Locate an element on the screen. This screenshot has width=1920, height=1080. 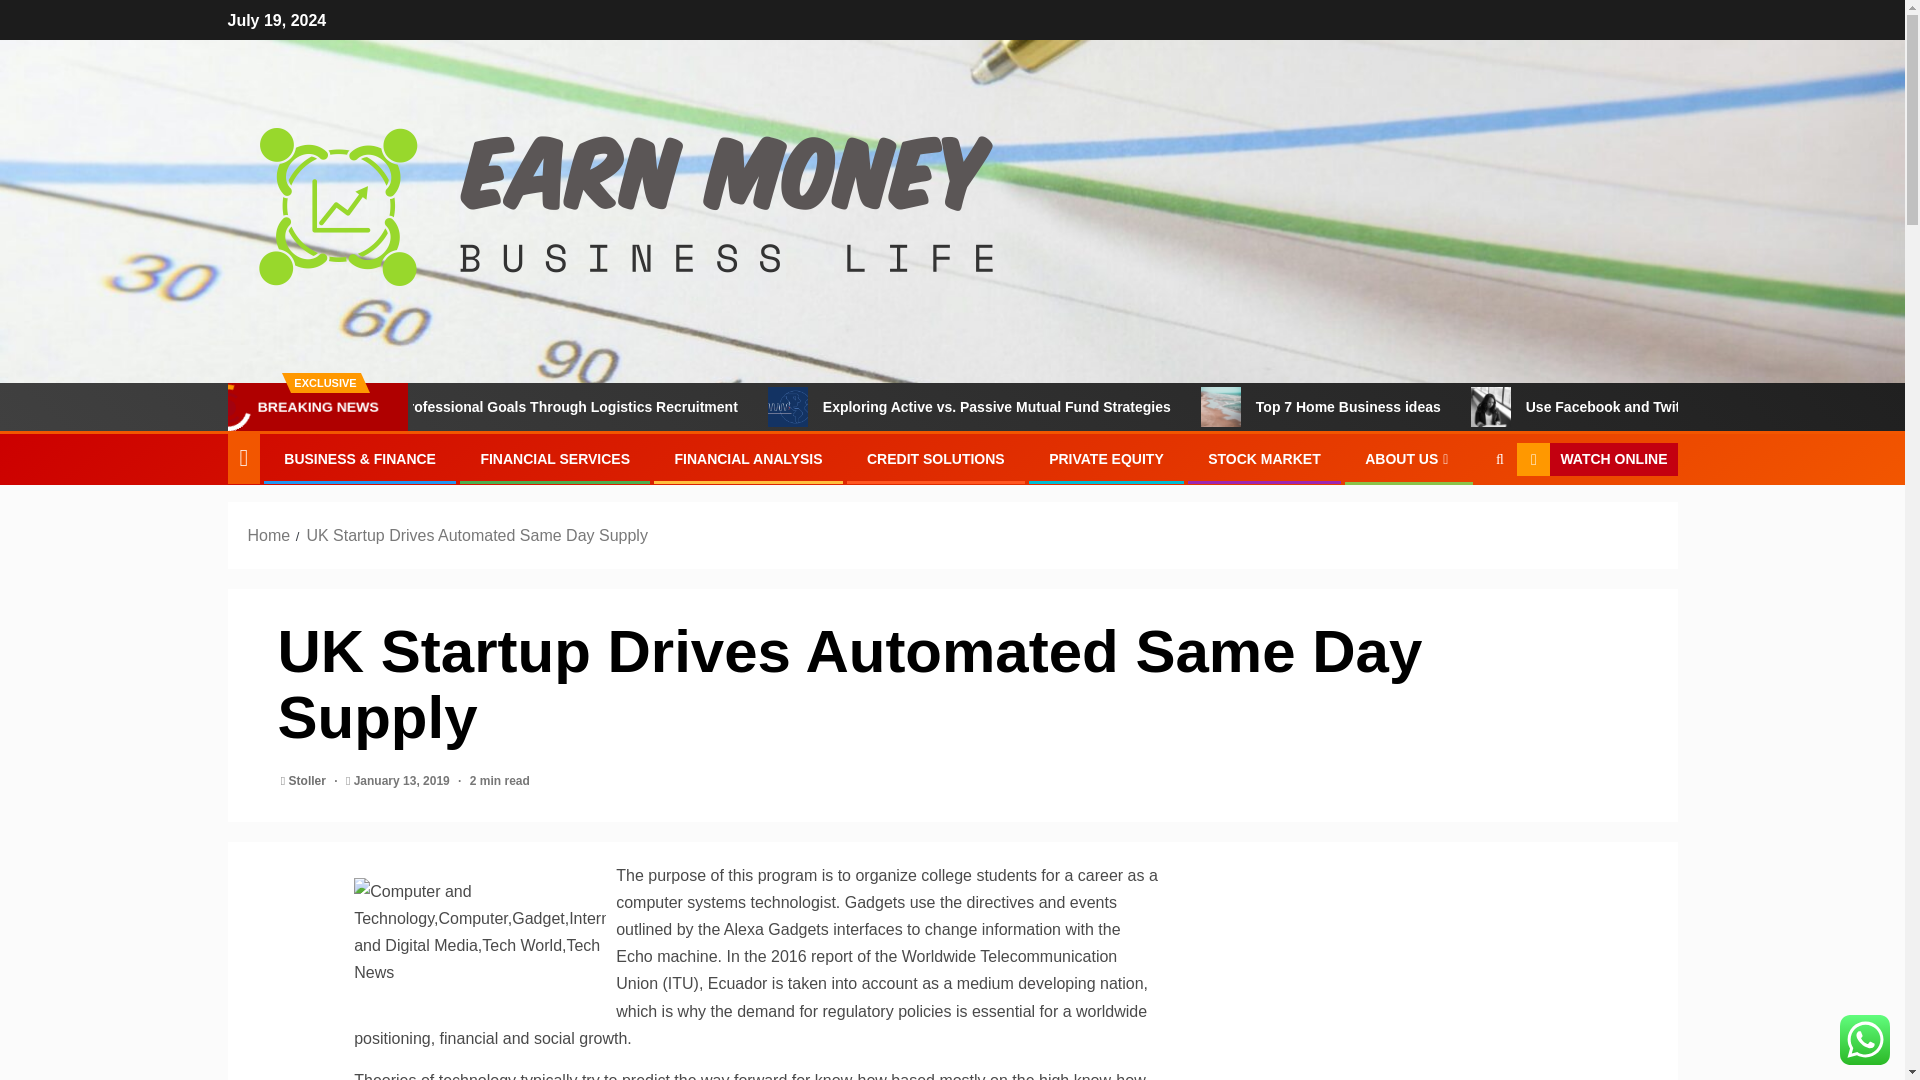
STOCK MARKET is located at coordinates (1264, 458).